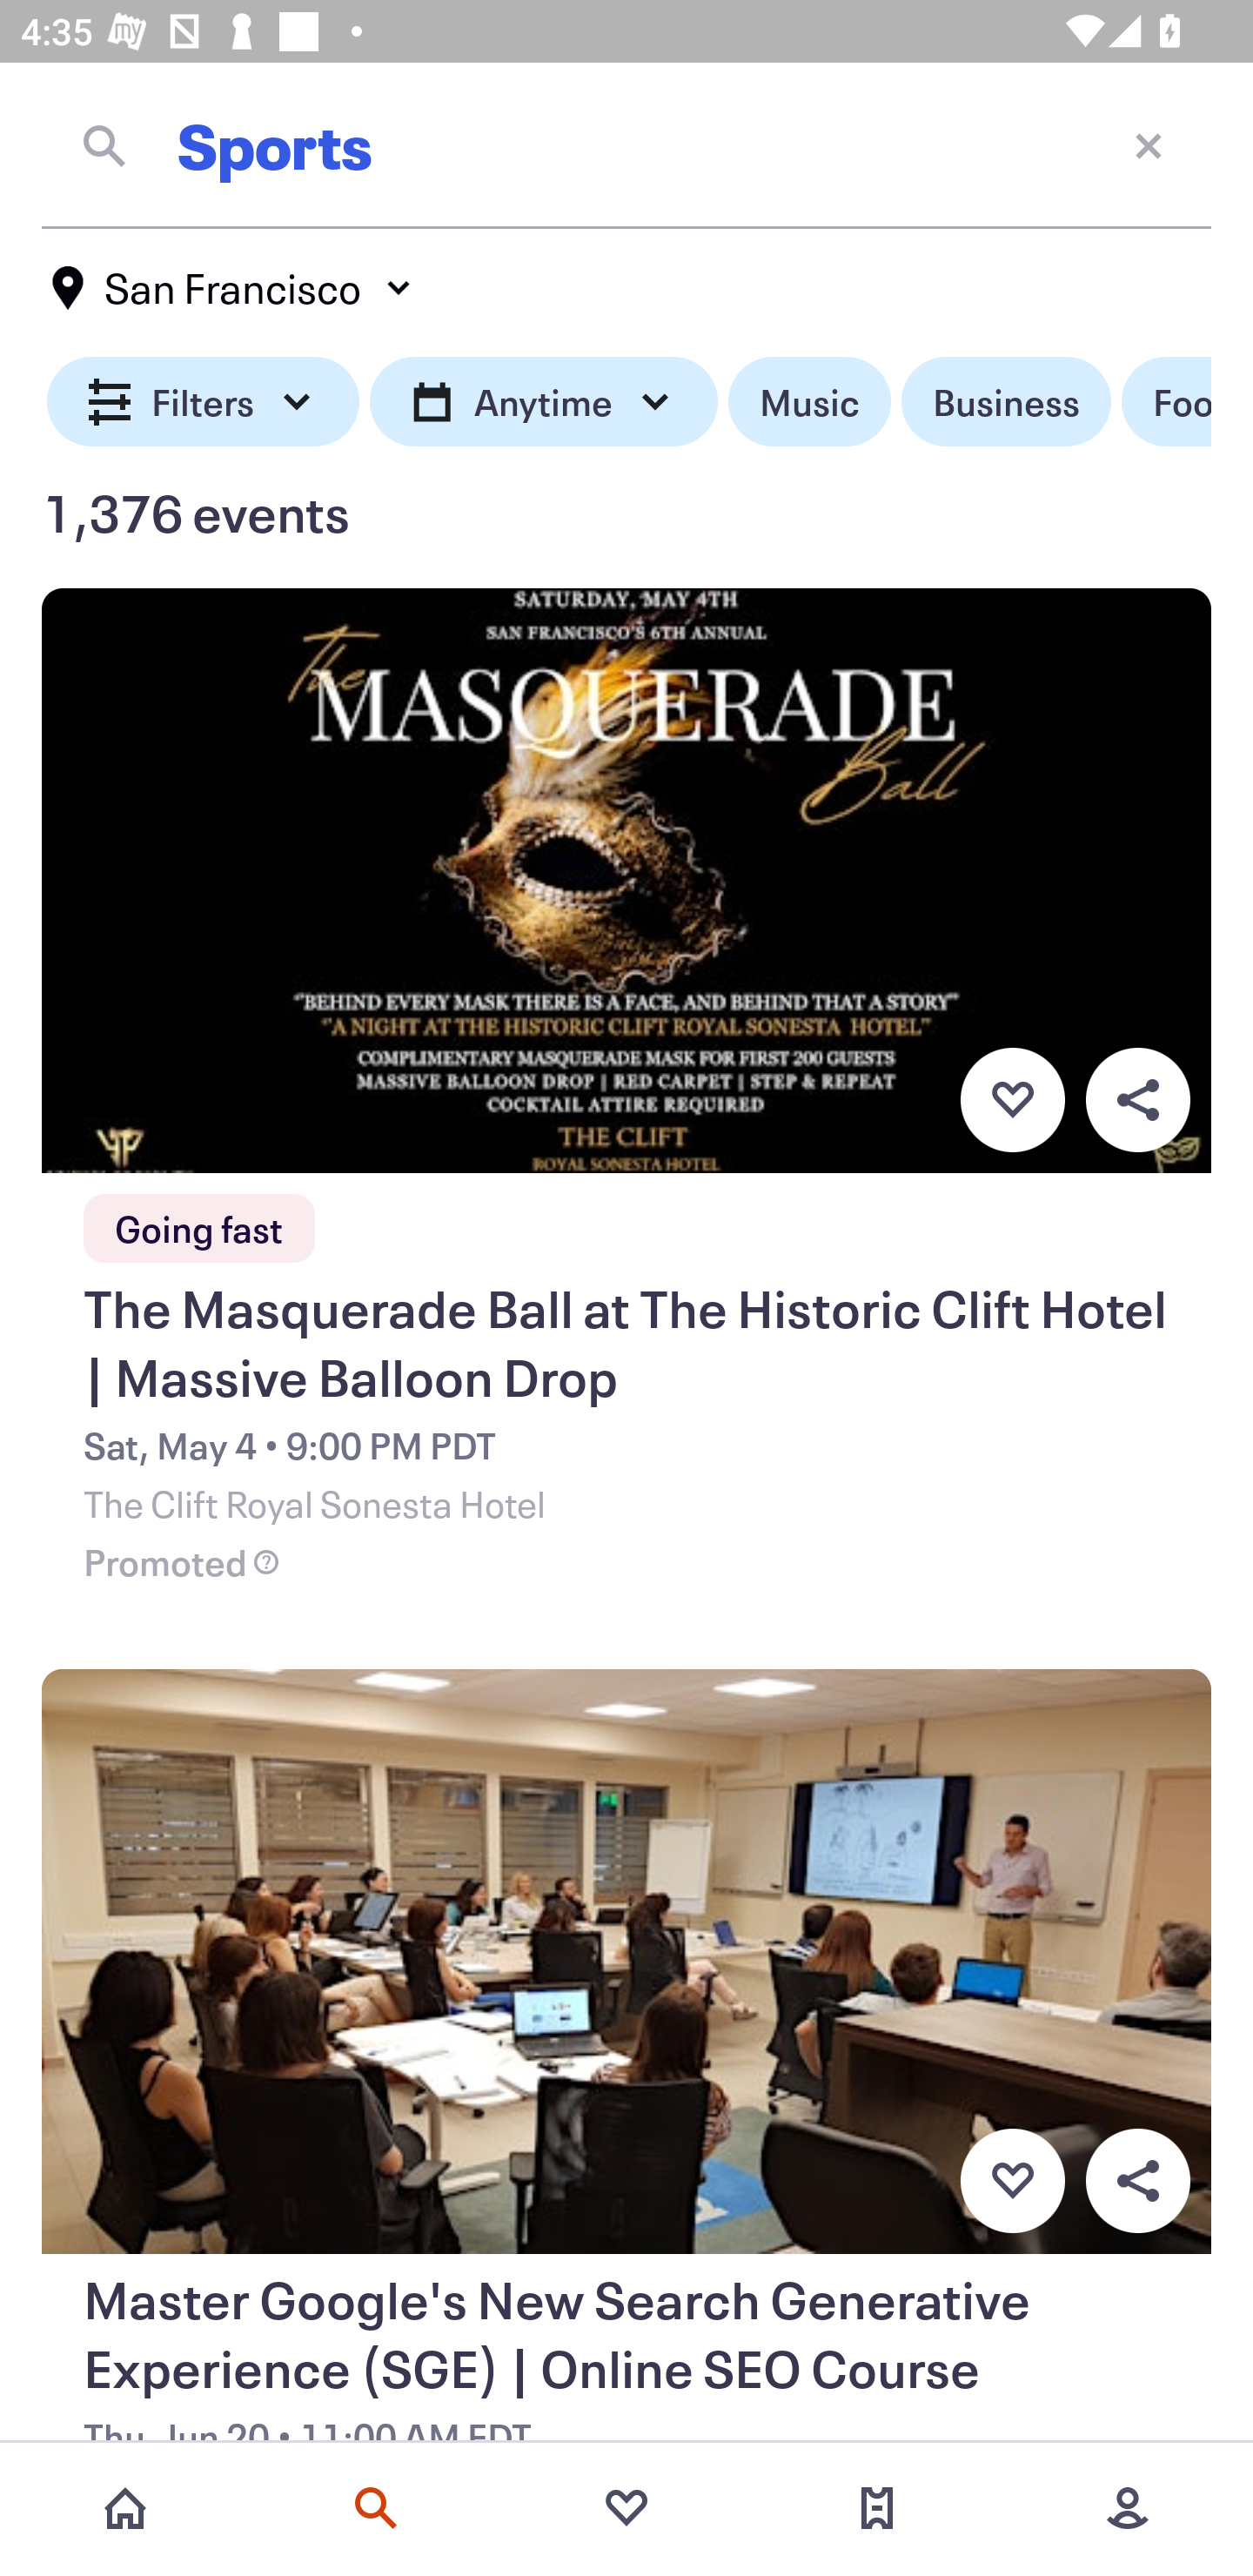 This screenshot has width=1253, height=2576. What do you see at coordinates (1149, 144) in the screenshot?
I see `Close current screen` at bounding box center [1149, 144].